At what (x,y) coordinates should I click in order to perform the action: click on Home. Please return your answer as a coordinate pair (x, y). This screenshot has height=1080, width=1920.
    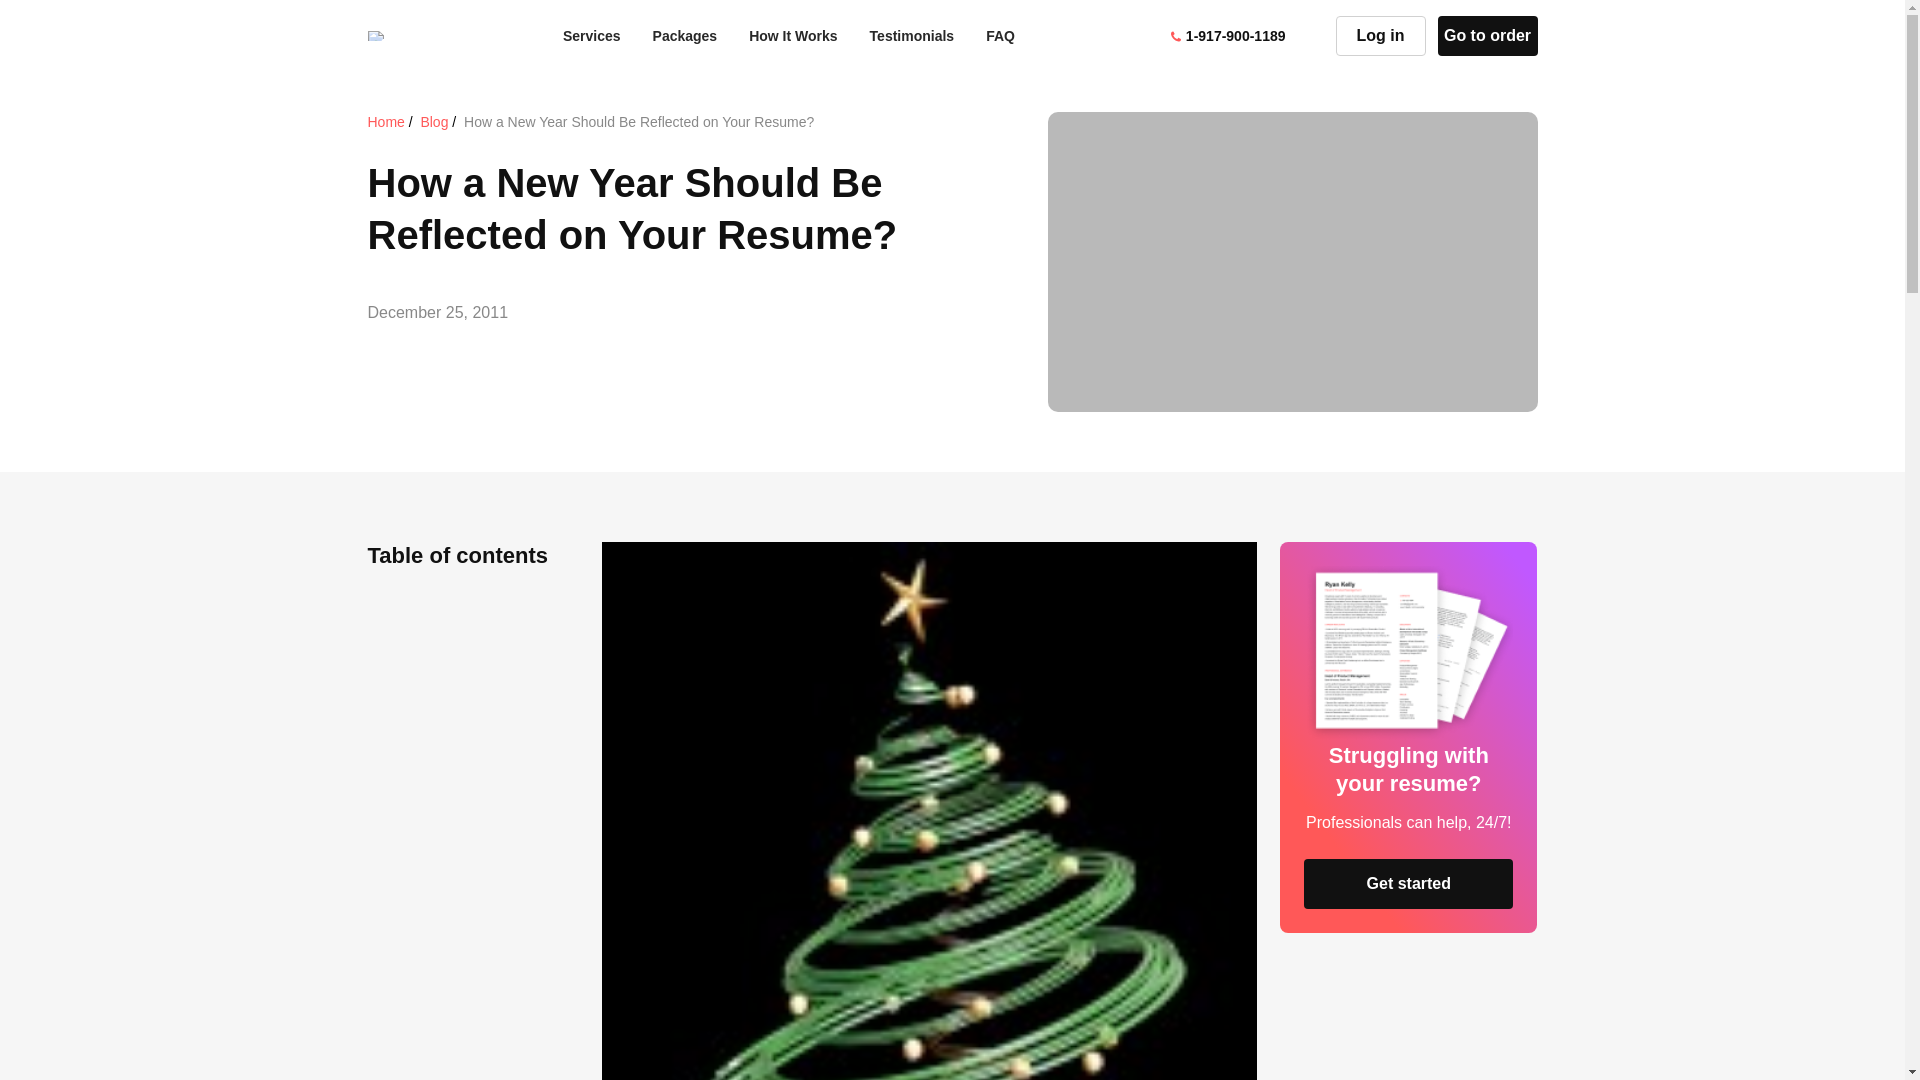
    Looking at the image, I should click on (386, 122).